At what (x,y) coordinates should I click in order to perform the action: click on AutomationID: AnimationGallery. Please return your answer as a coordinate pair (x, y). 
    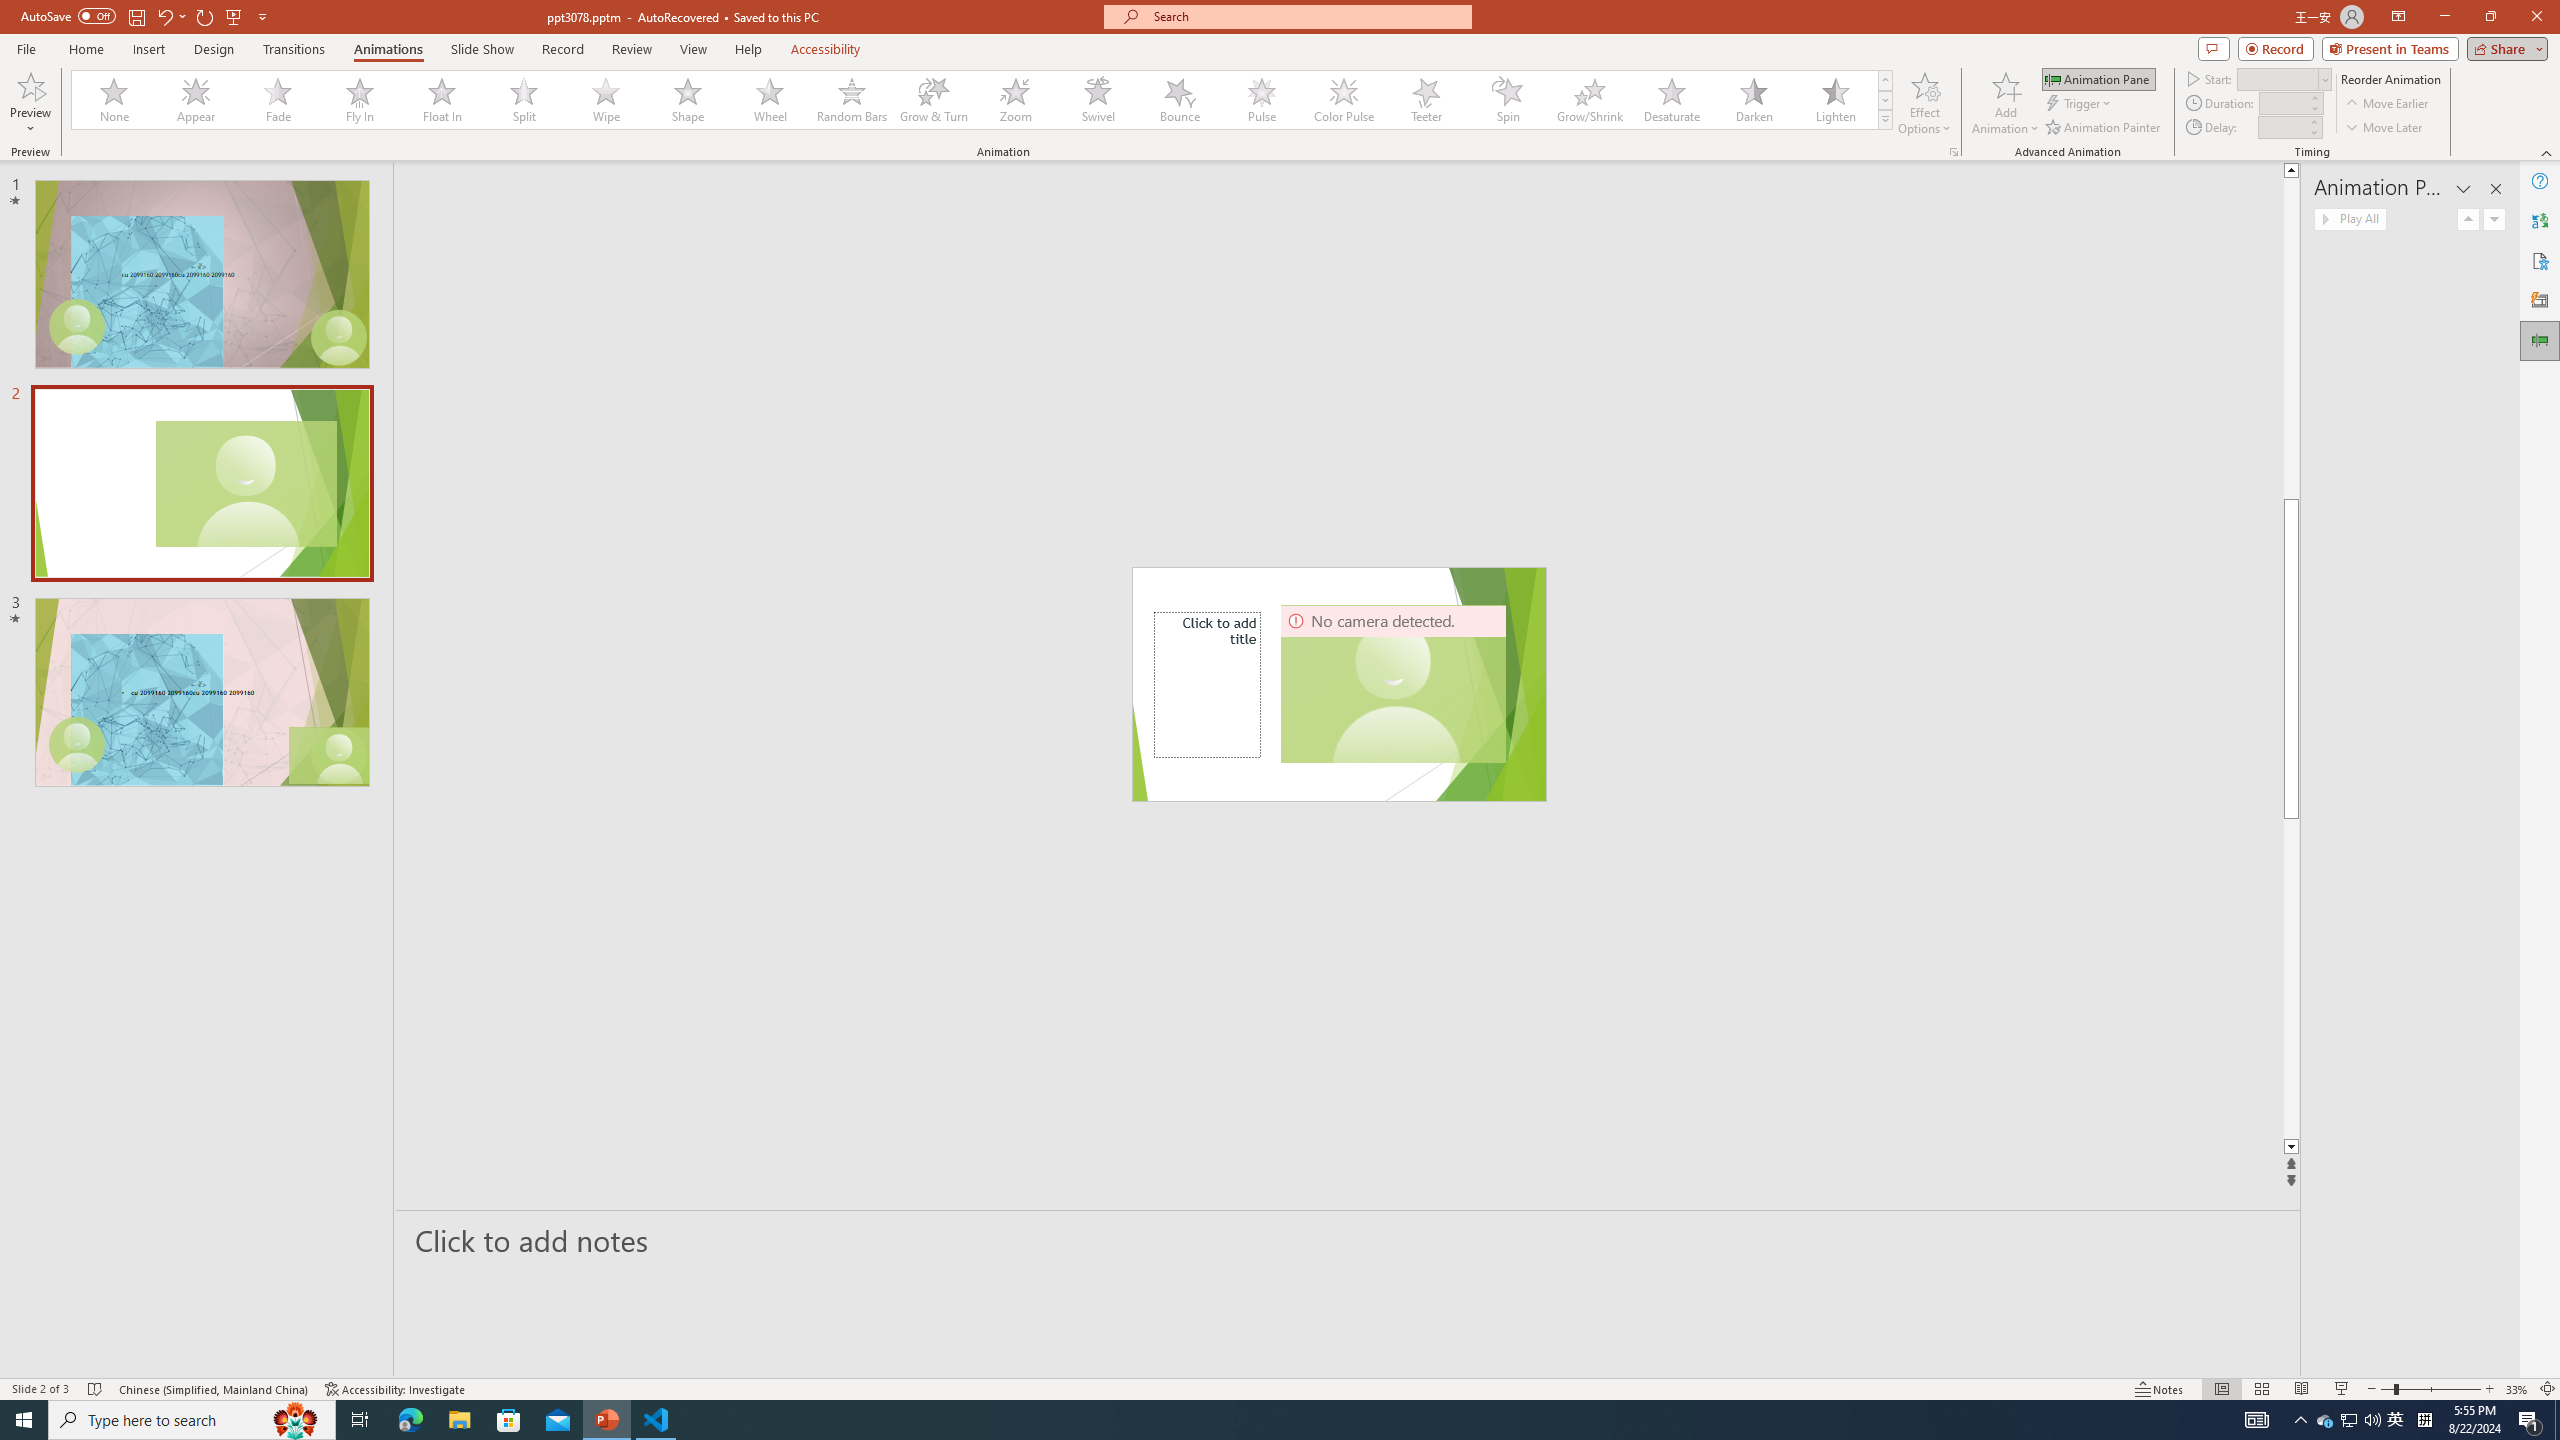
    Looking at the image, I should click on (982, 100).